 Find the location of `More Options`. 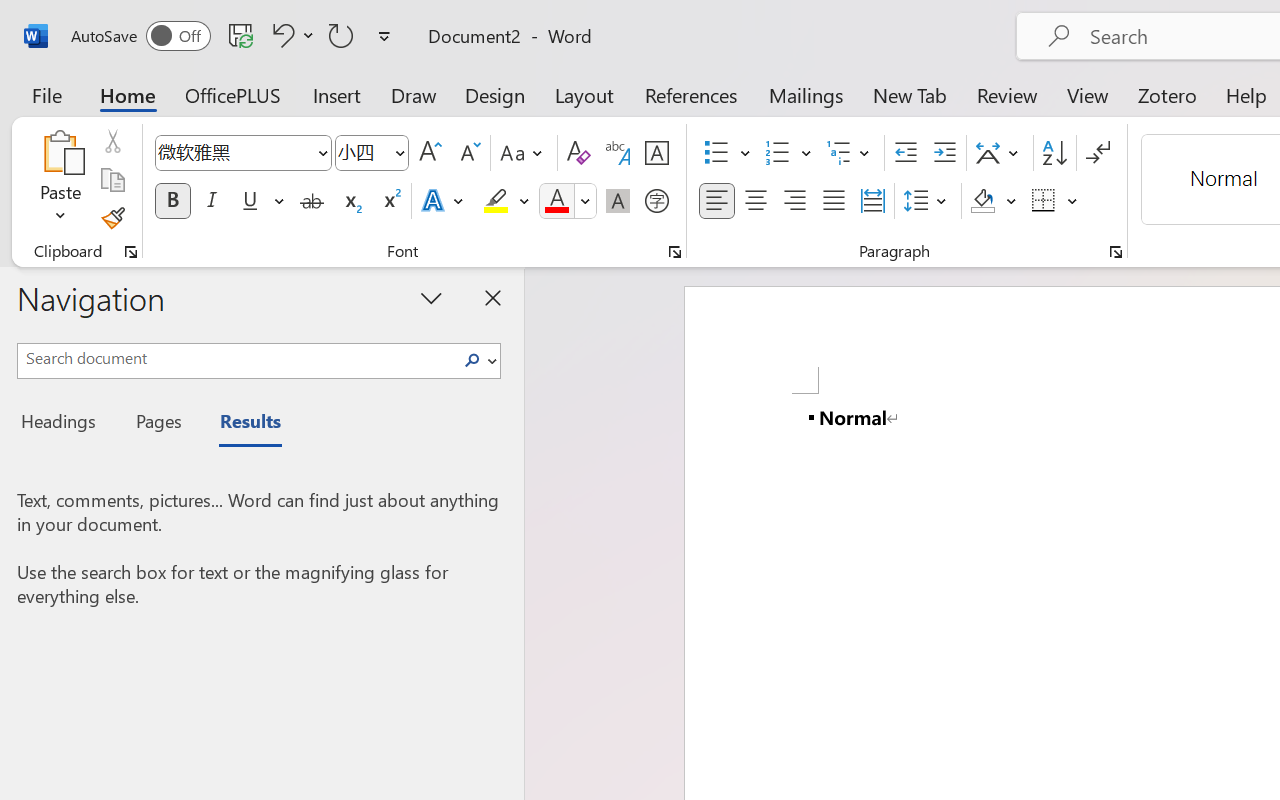

More Options is located at coordinates (1073, 201).